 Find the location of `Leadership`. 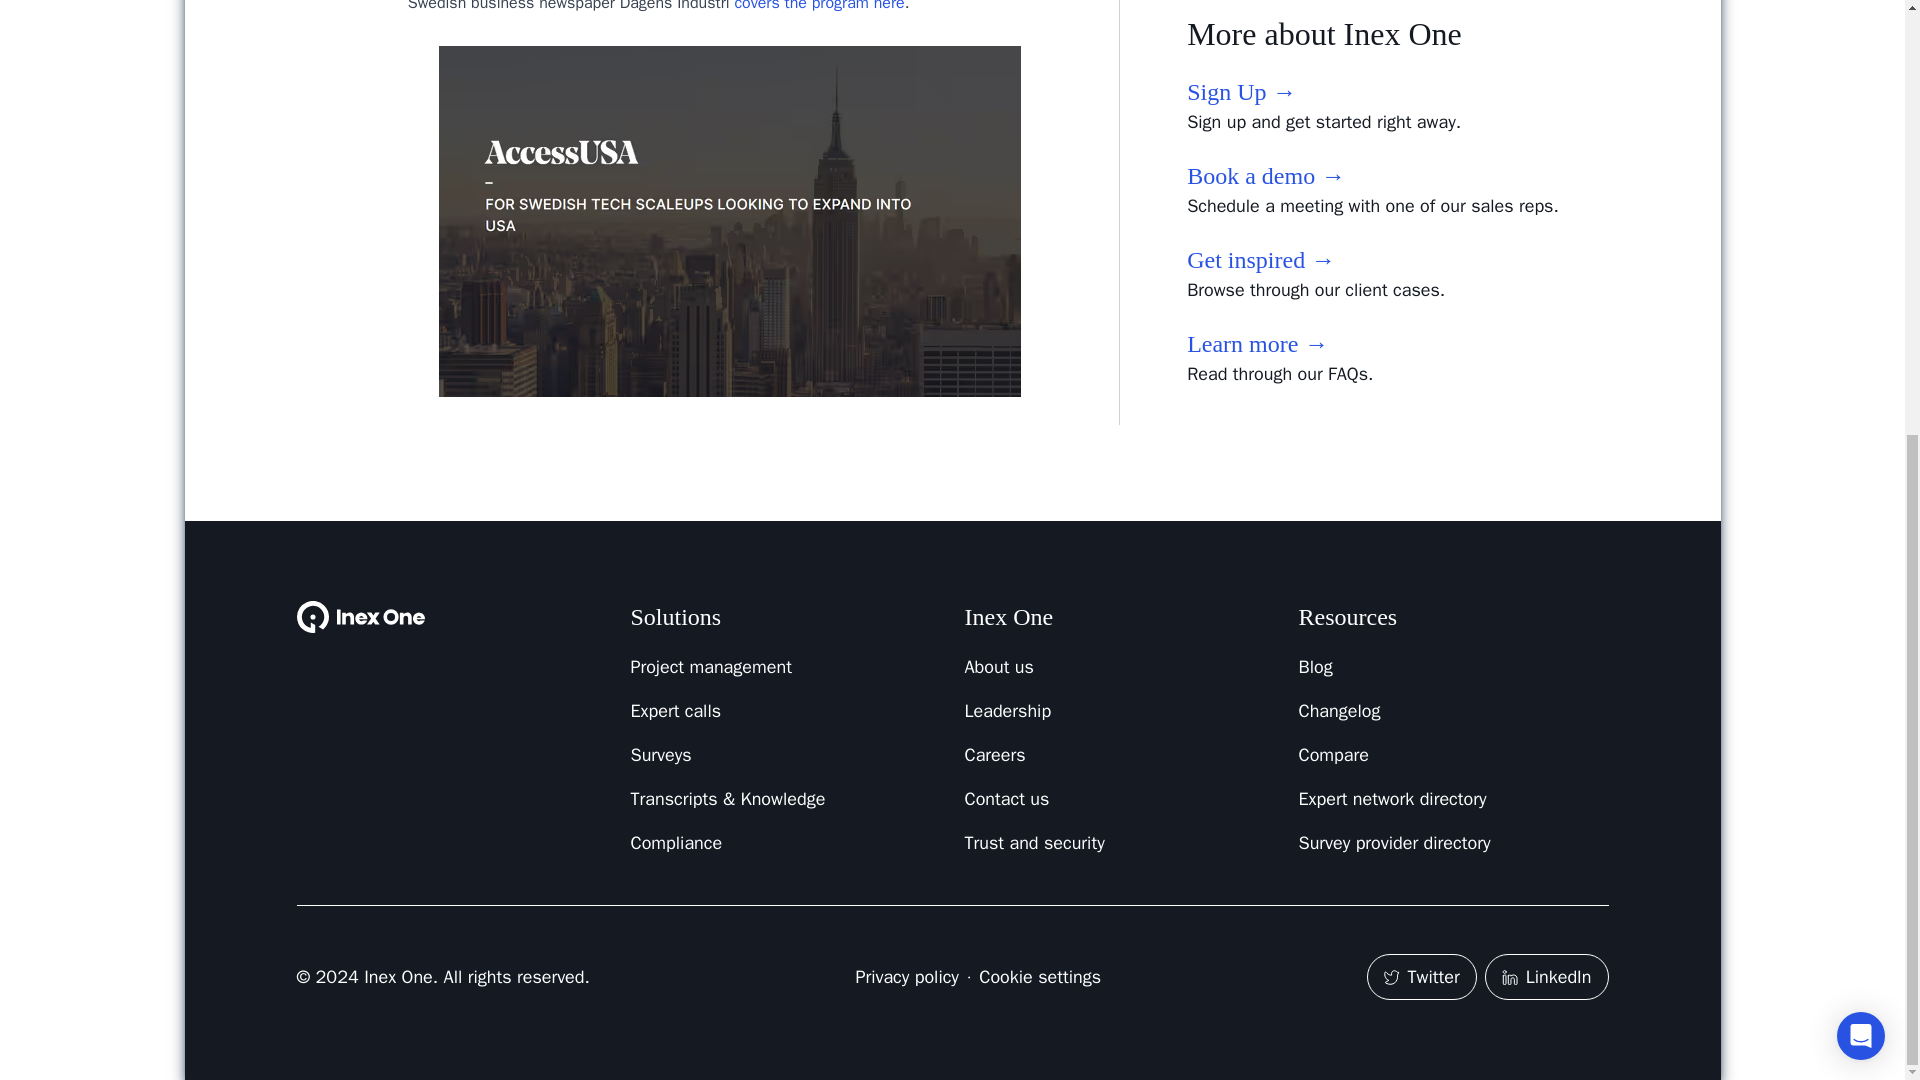

Leadership is located at coordinates (1118, 710).